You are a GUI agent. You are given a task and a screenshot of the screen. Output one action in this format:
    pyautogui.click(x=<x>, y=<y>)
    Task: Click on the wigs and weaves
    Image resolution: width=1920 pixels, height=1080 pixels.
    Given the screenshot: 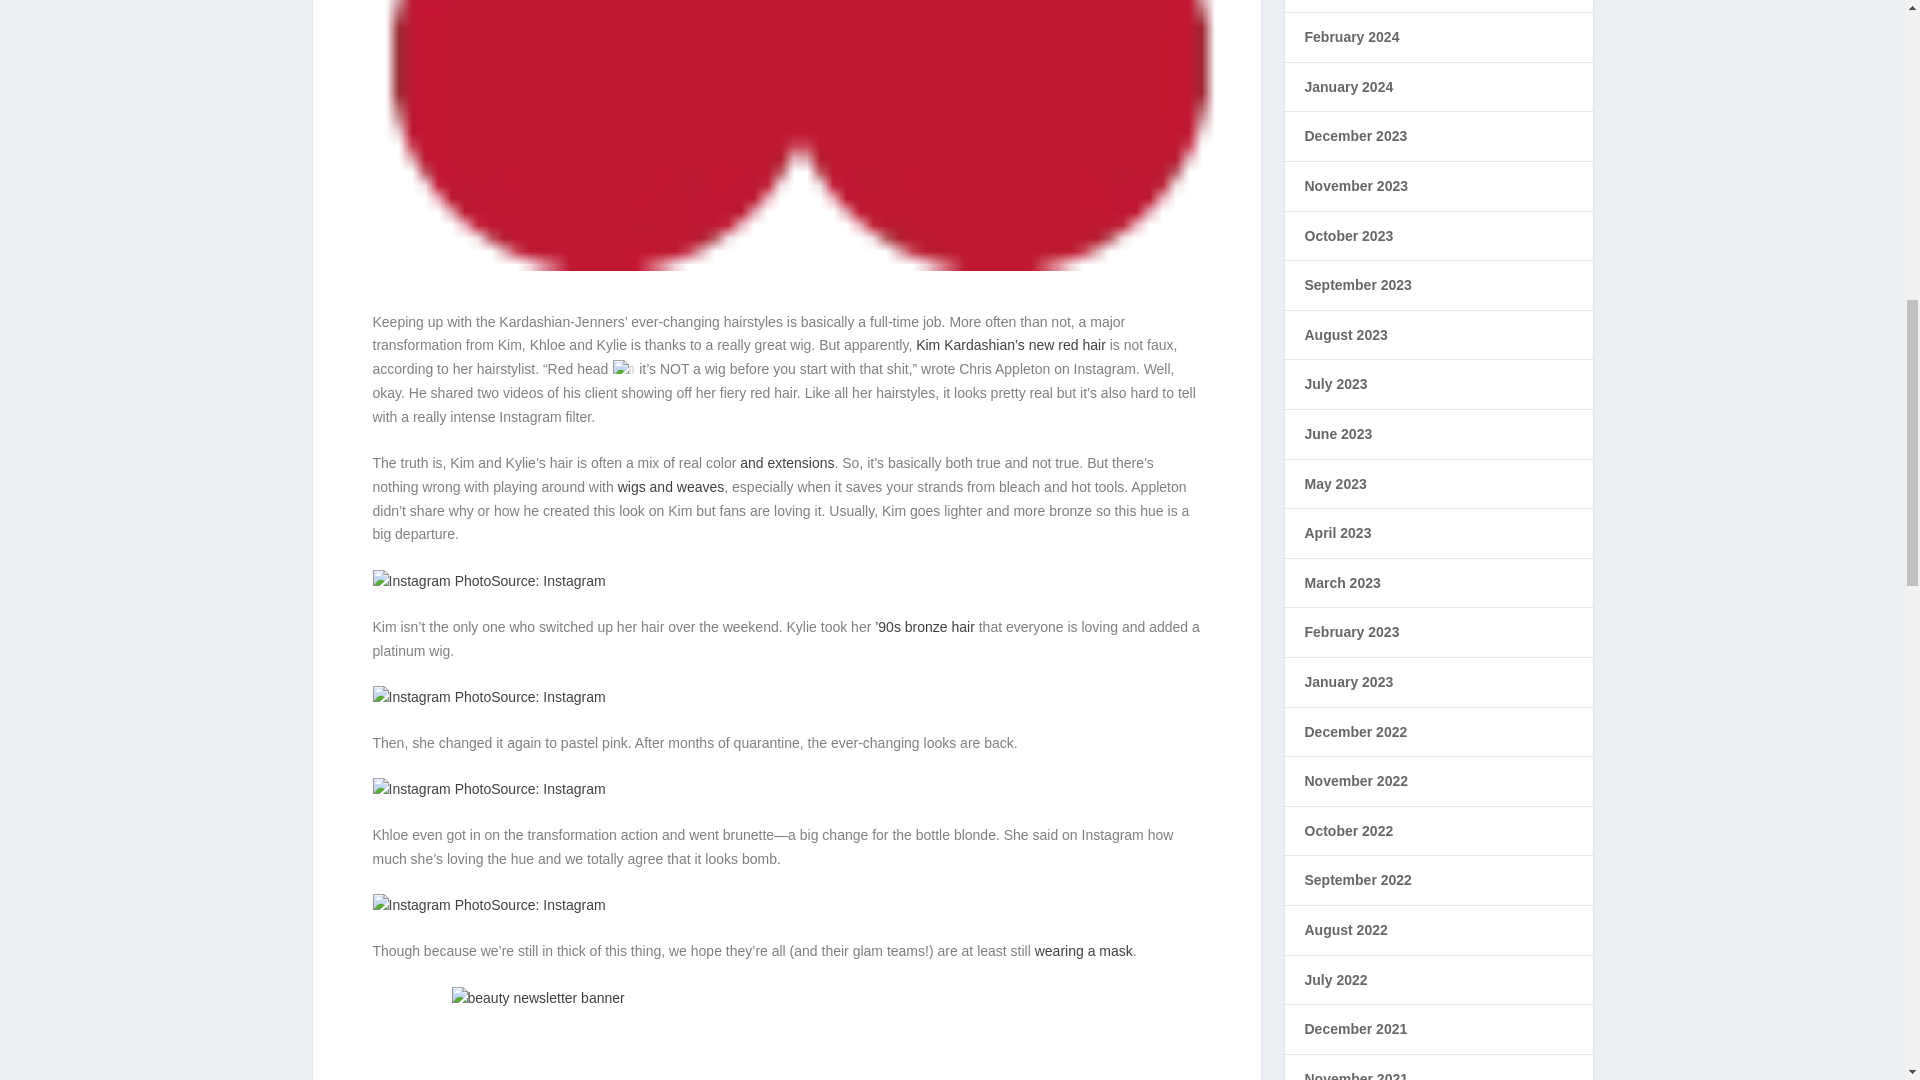 What is the action you would take?
    pyautogui.click(x=672, y=486)
    